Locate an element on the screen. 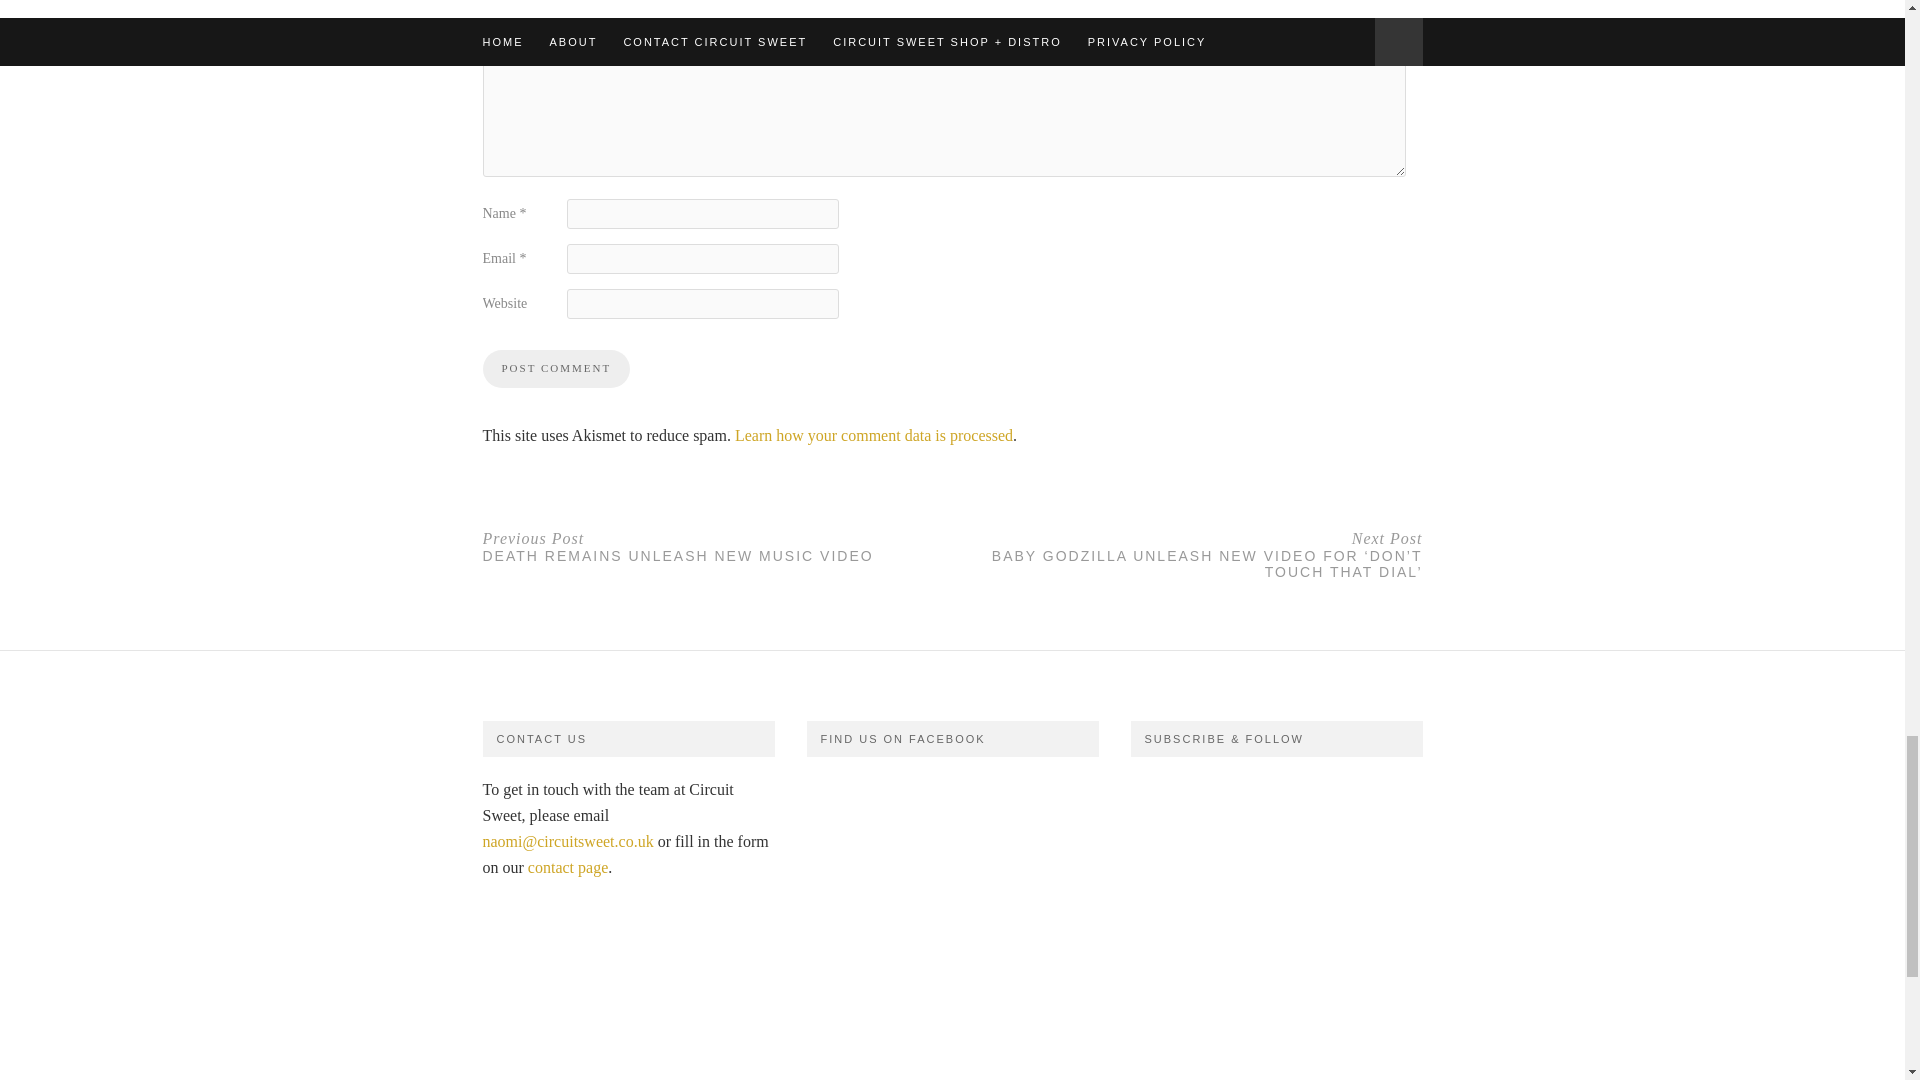 This screenshot has width=1920, height=1080. Learn how your comment data is processed is located at coordinates (874, 434).